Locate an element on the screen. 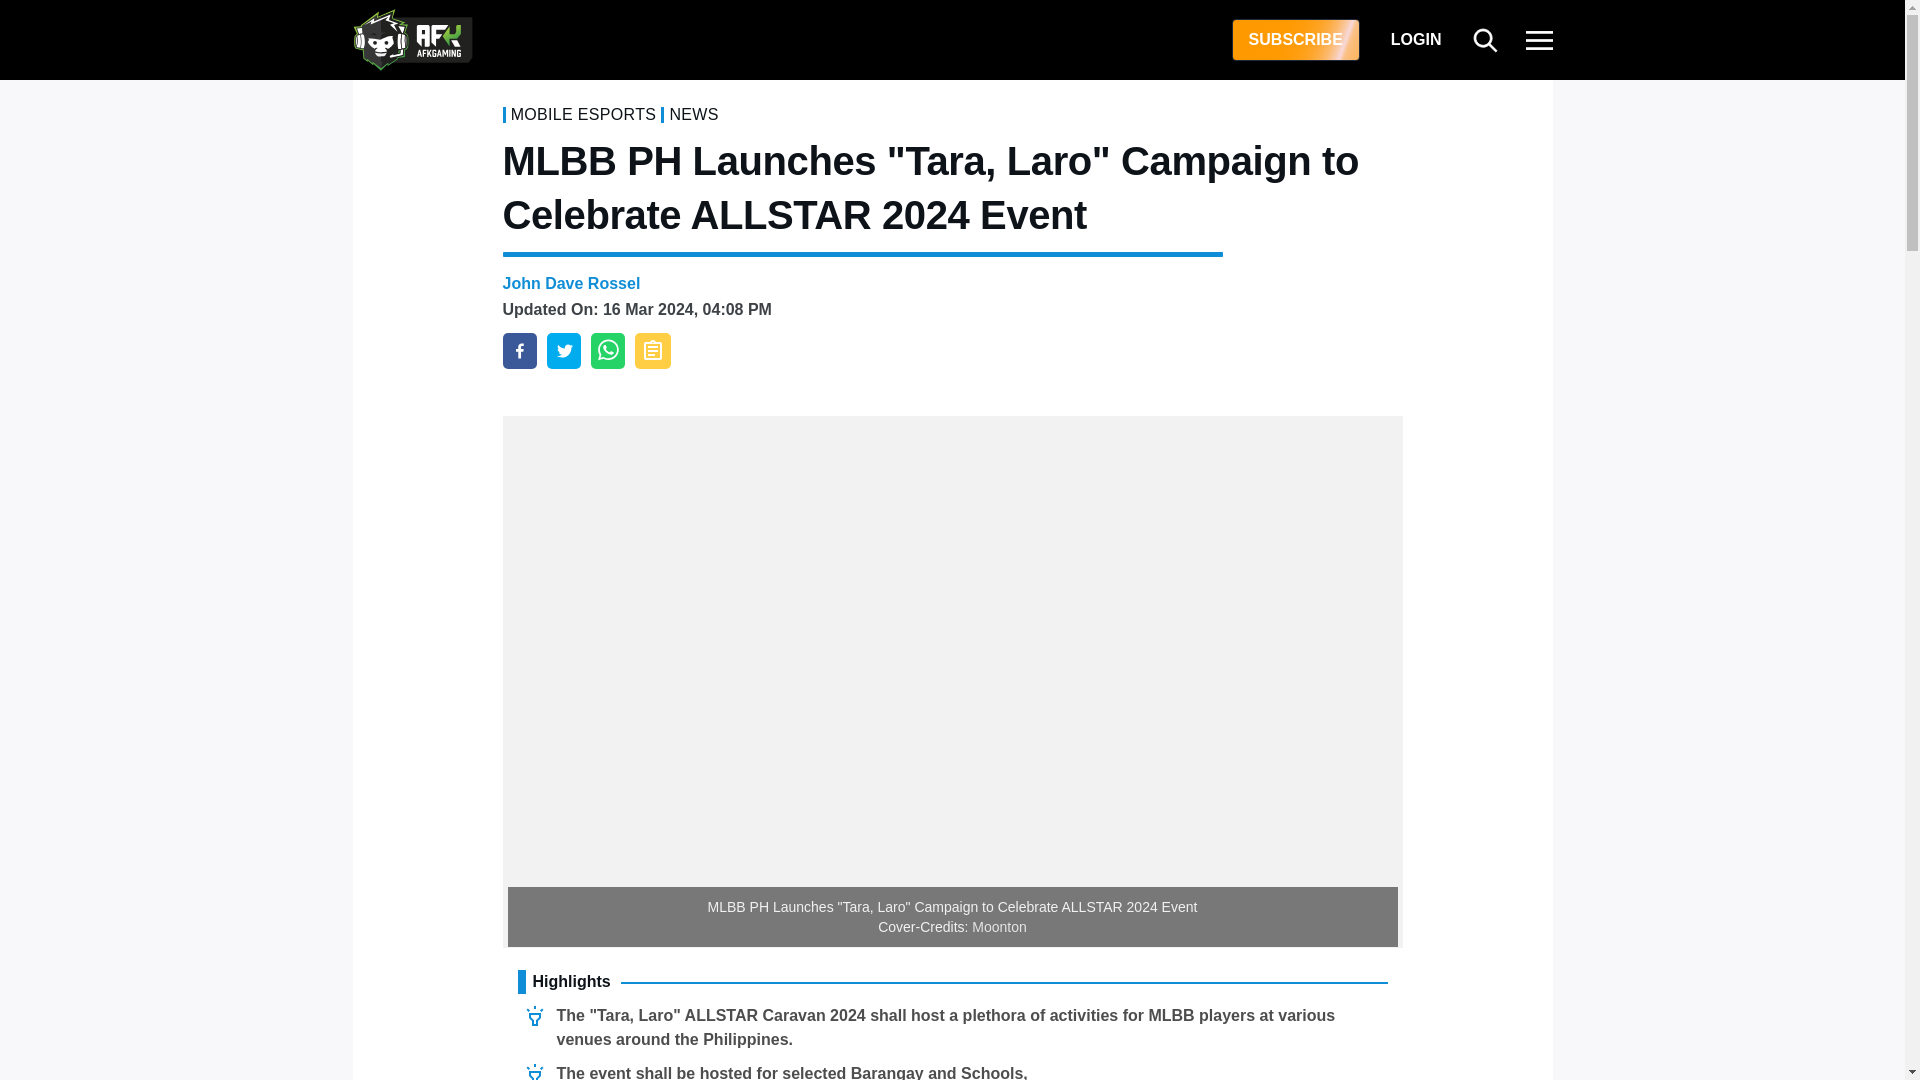 This screenshot has height=1080, width=1920. John Dave Rossel is located at coordinates (570, 283).